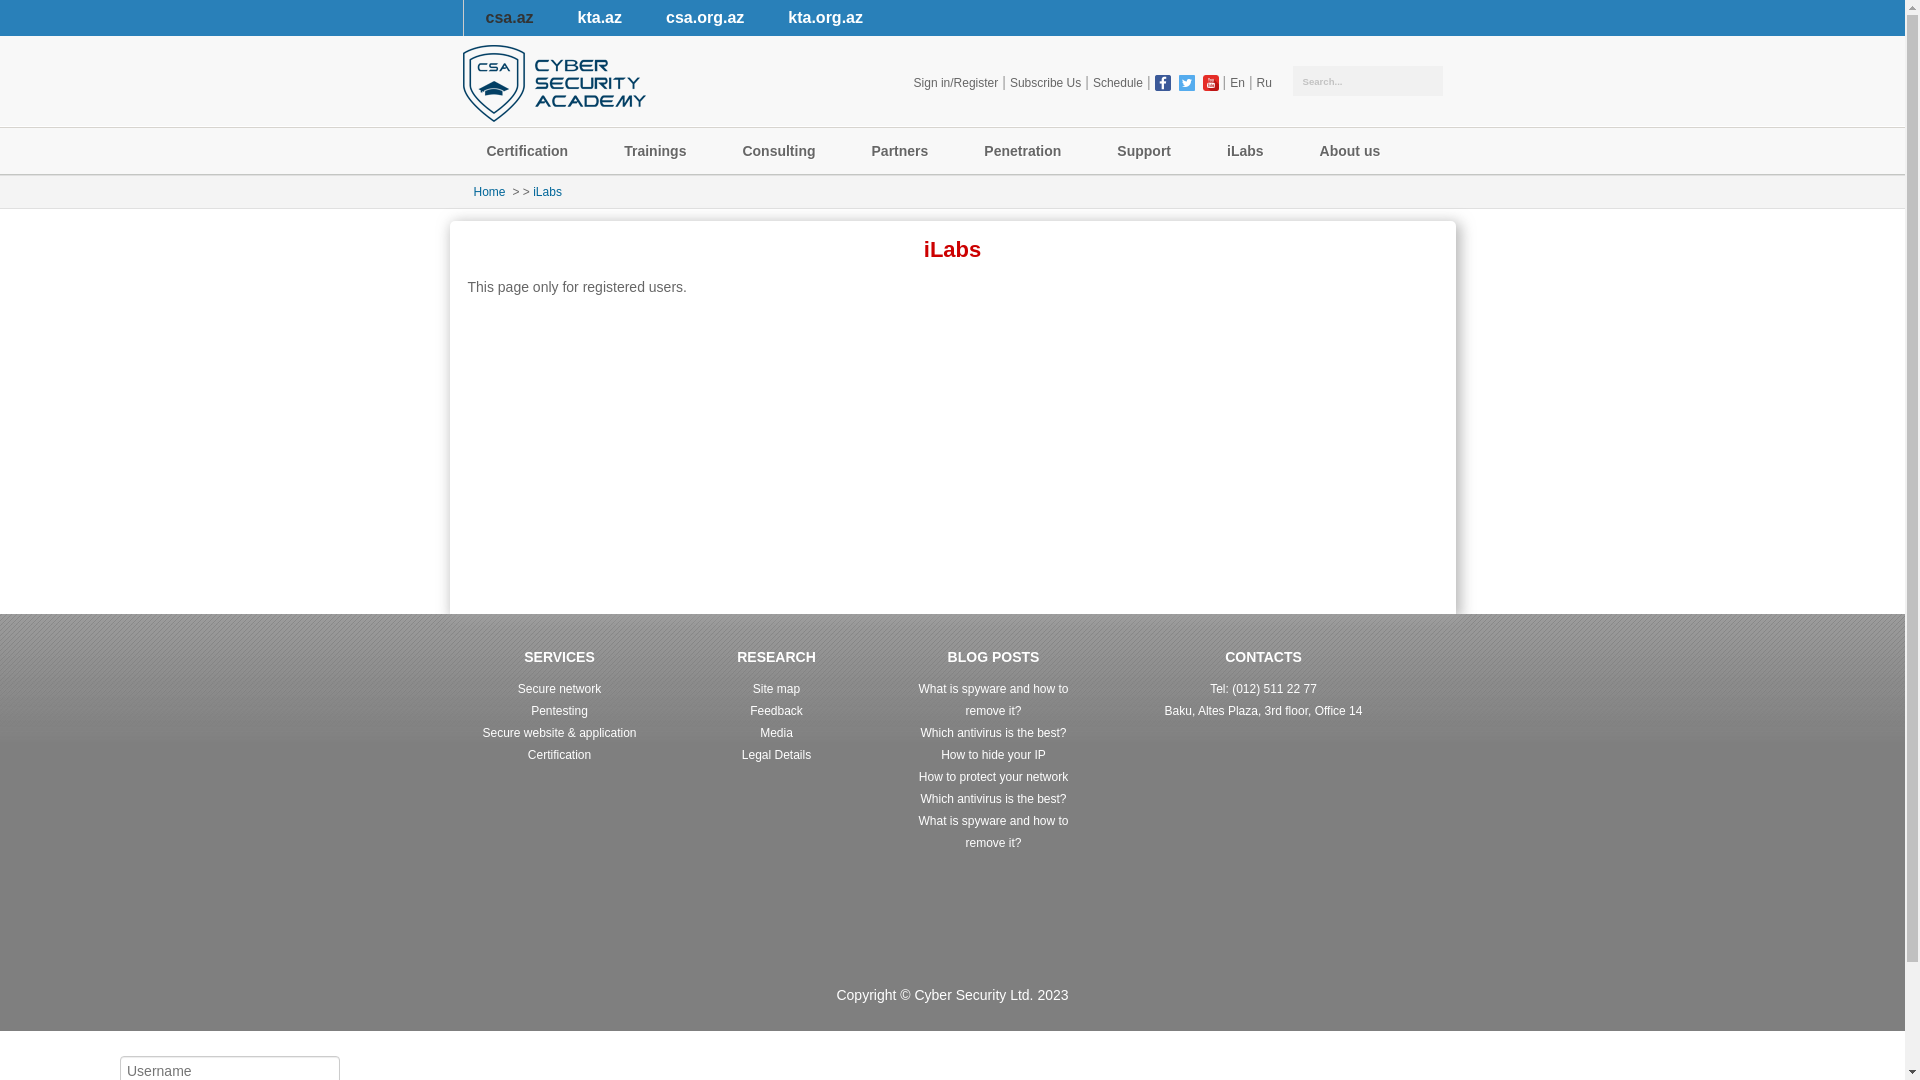 This screenshot has width=1920, height=1080. Describe the element at coordinates (554, 84) in the screenshot. I see `Cyber Security Academy` at that location.